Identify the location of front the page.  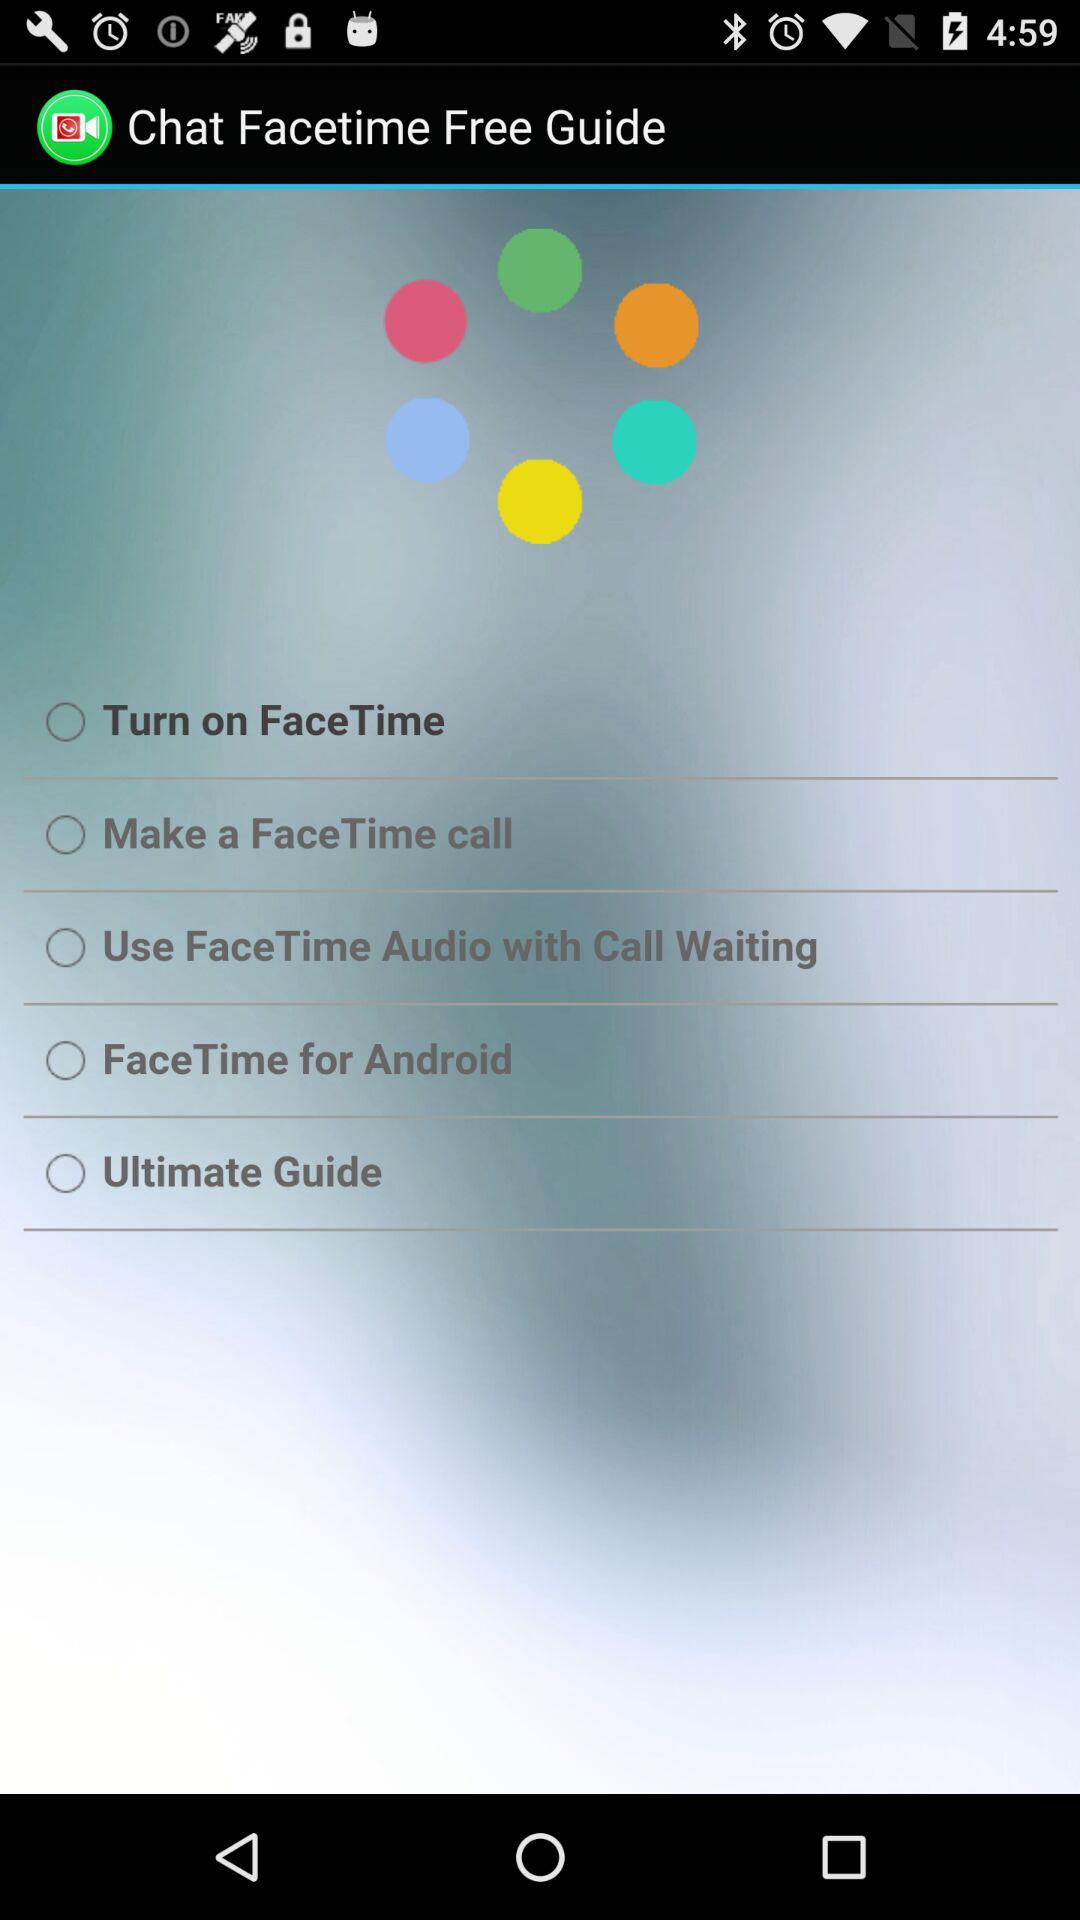
(540, 992).